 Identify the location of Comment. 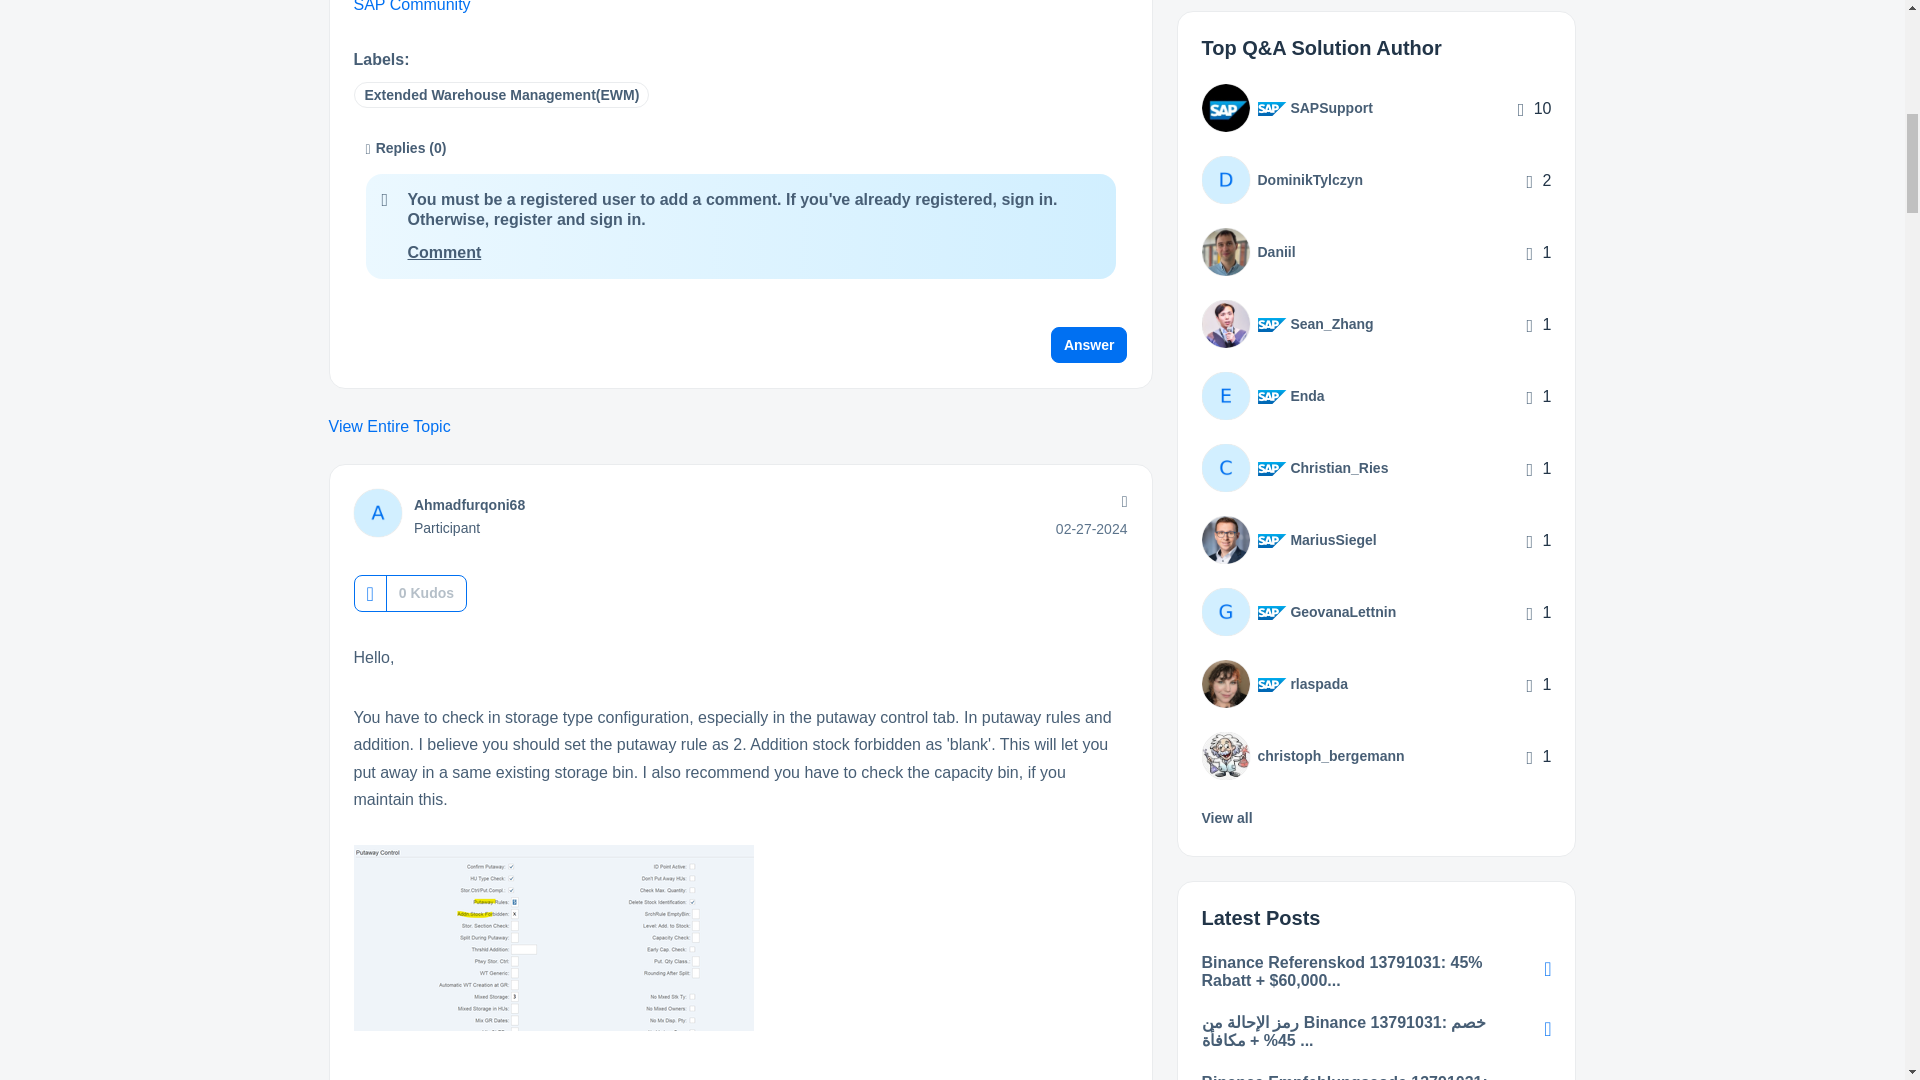
(444, 252).